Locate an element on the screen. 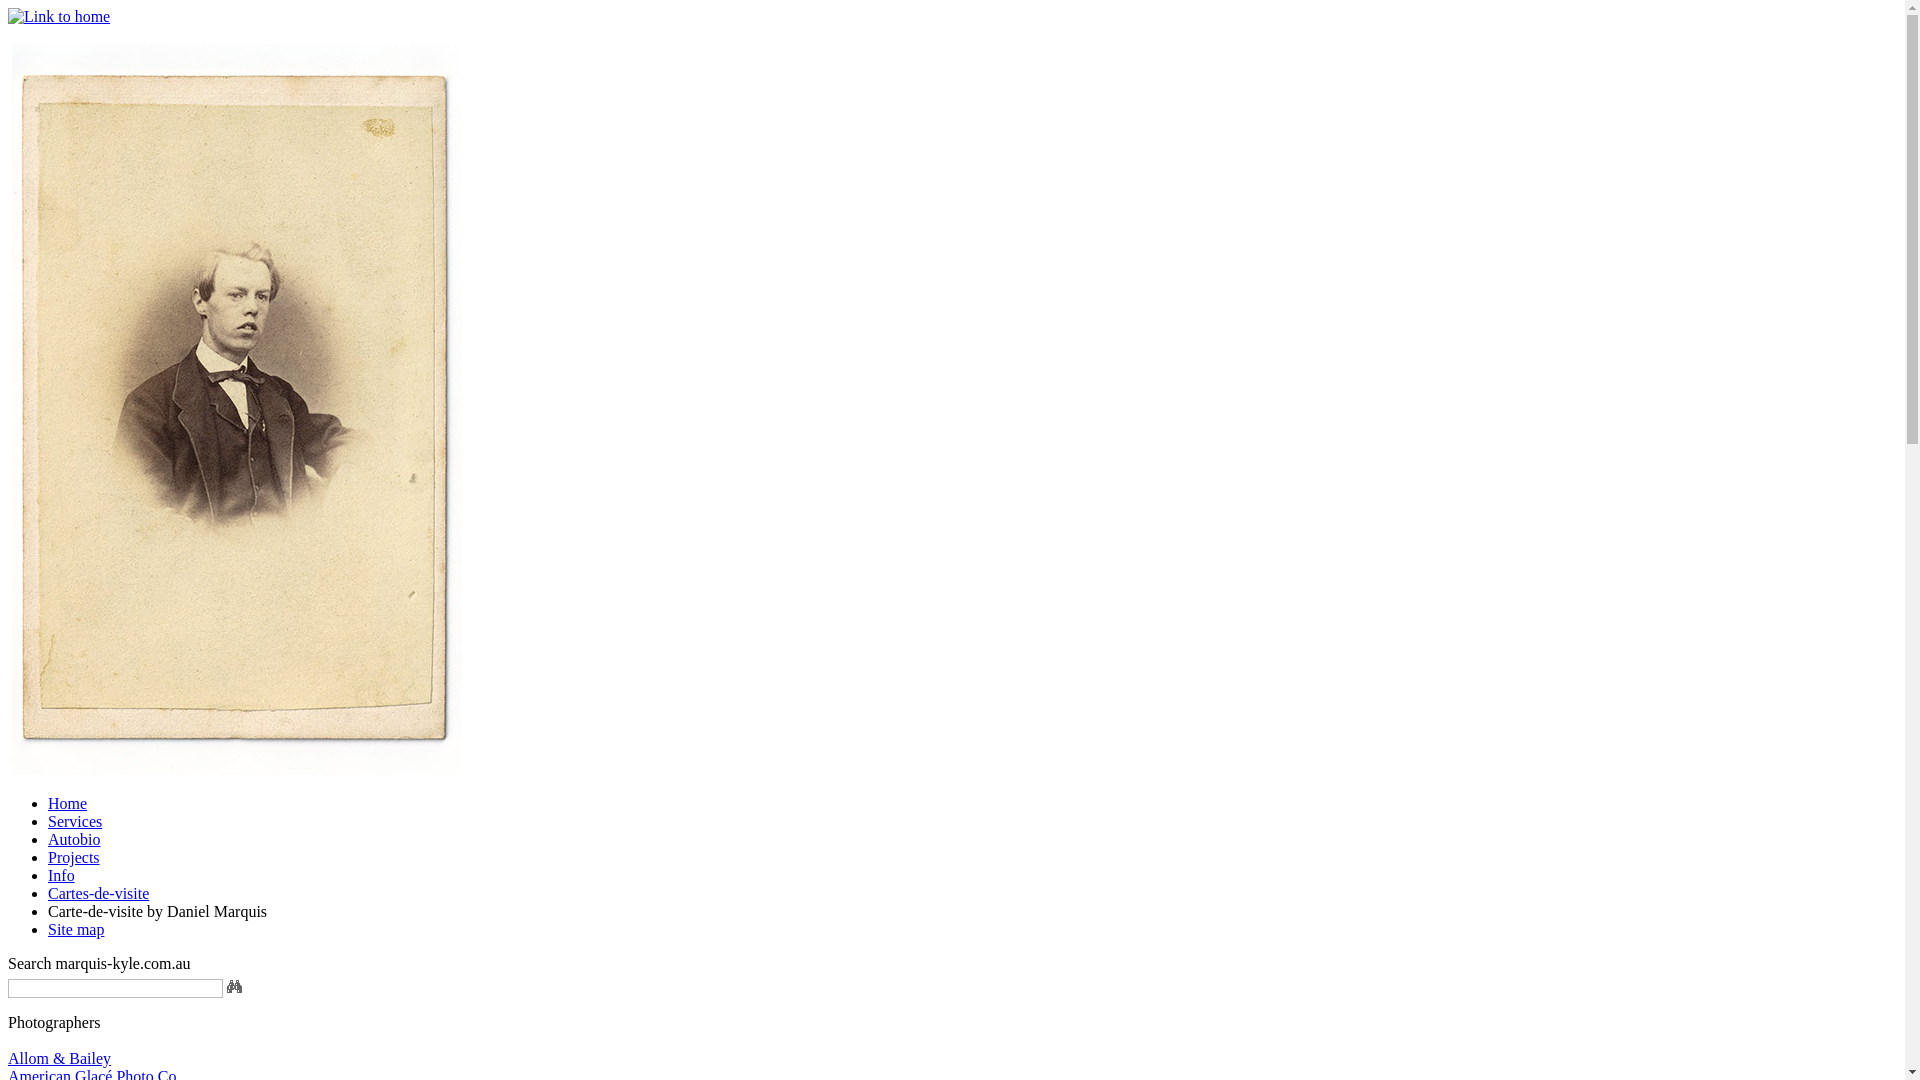 The height and width of the screenshot is (1080, 1920). Enter key words in this box is located at coordinates (116, 988).